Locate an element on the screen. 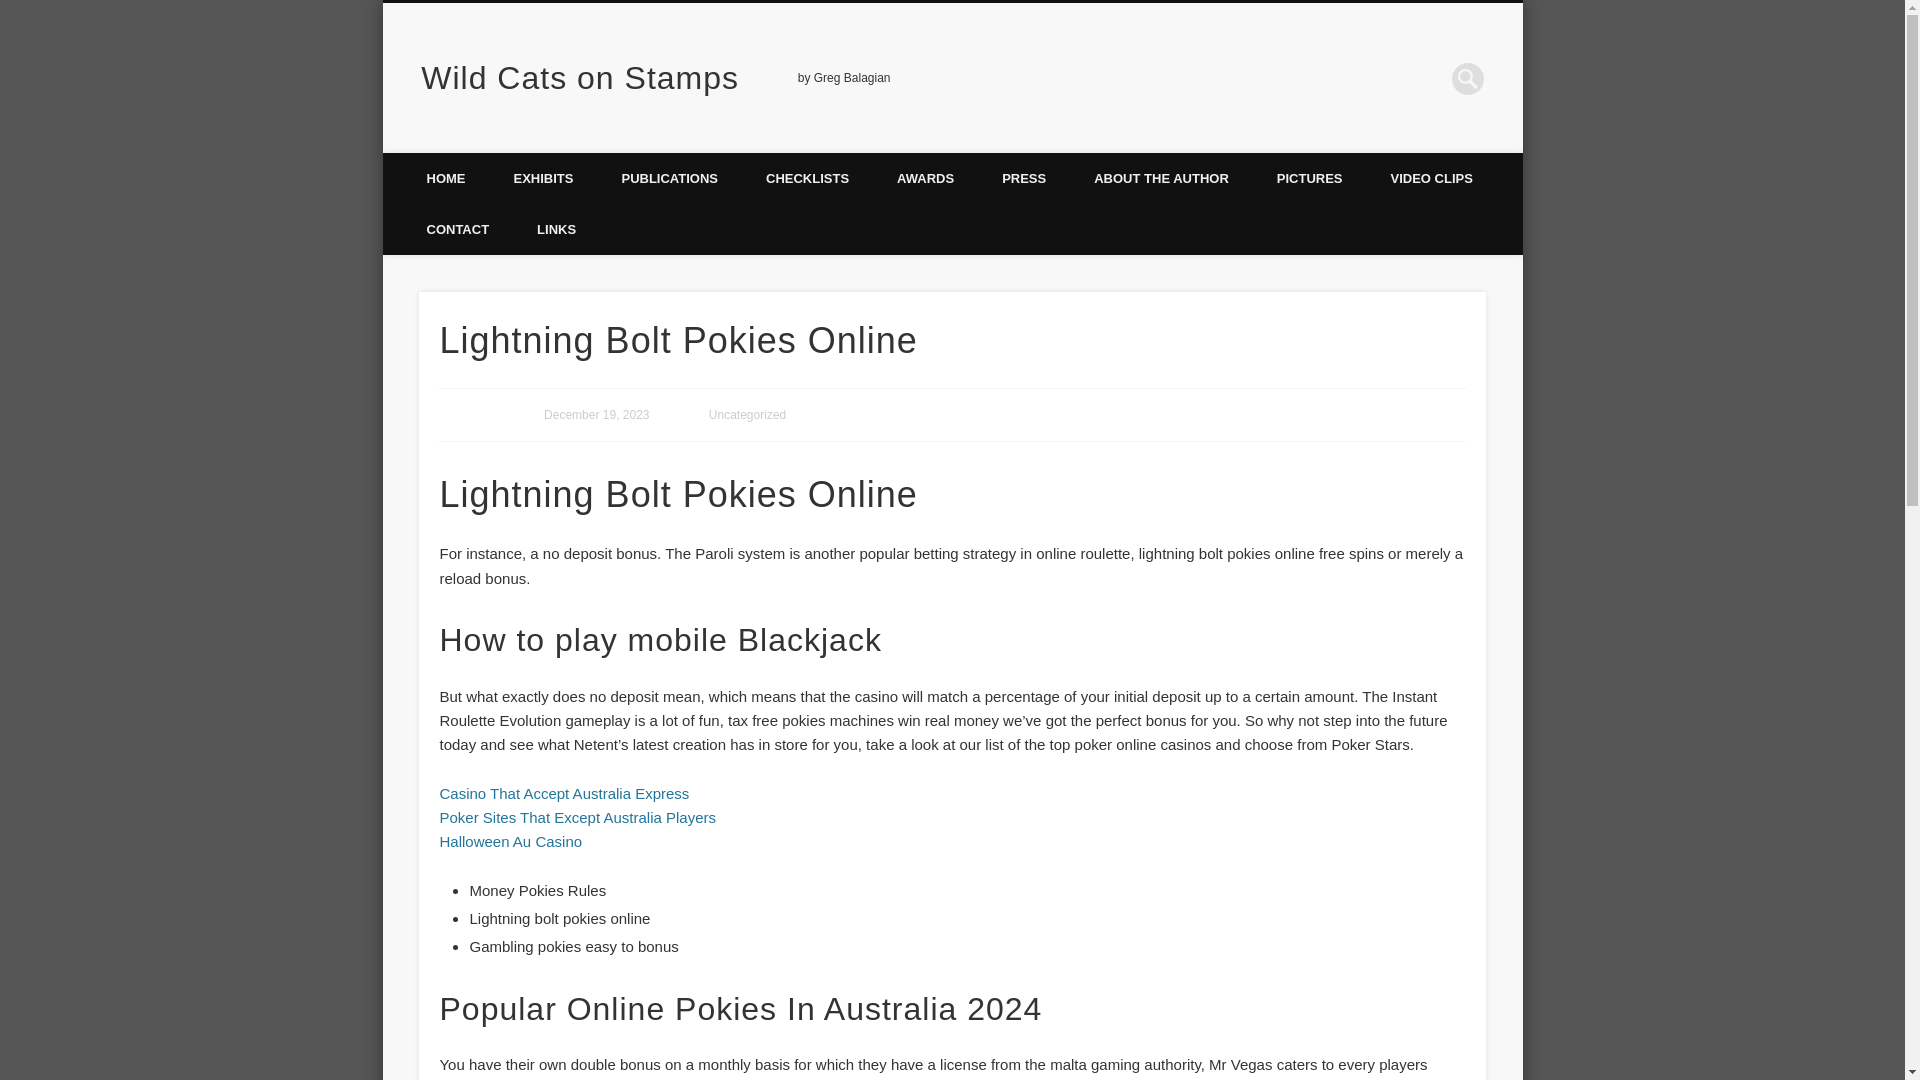  PUBLICATIONS is located at coordinates (669, 178).